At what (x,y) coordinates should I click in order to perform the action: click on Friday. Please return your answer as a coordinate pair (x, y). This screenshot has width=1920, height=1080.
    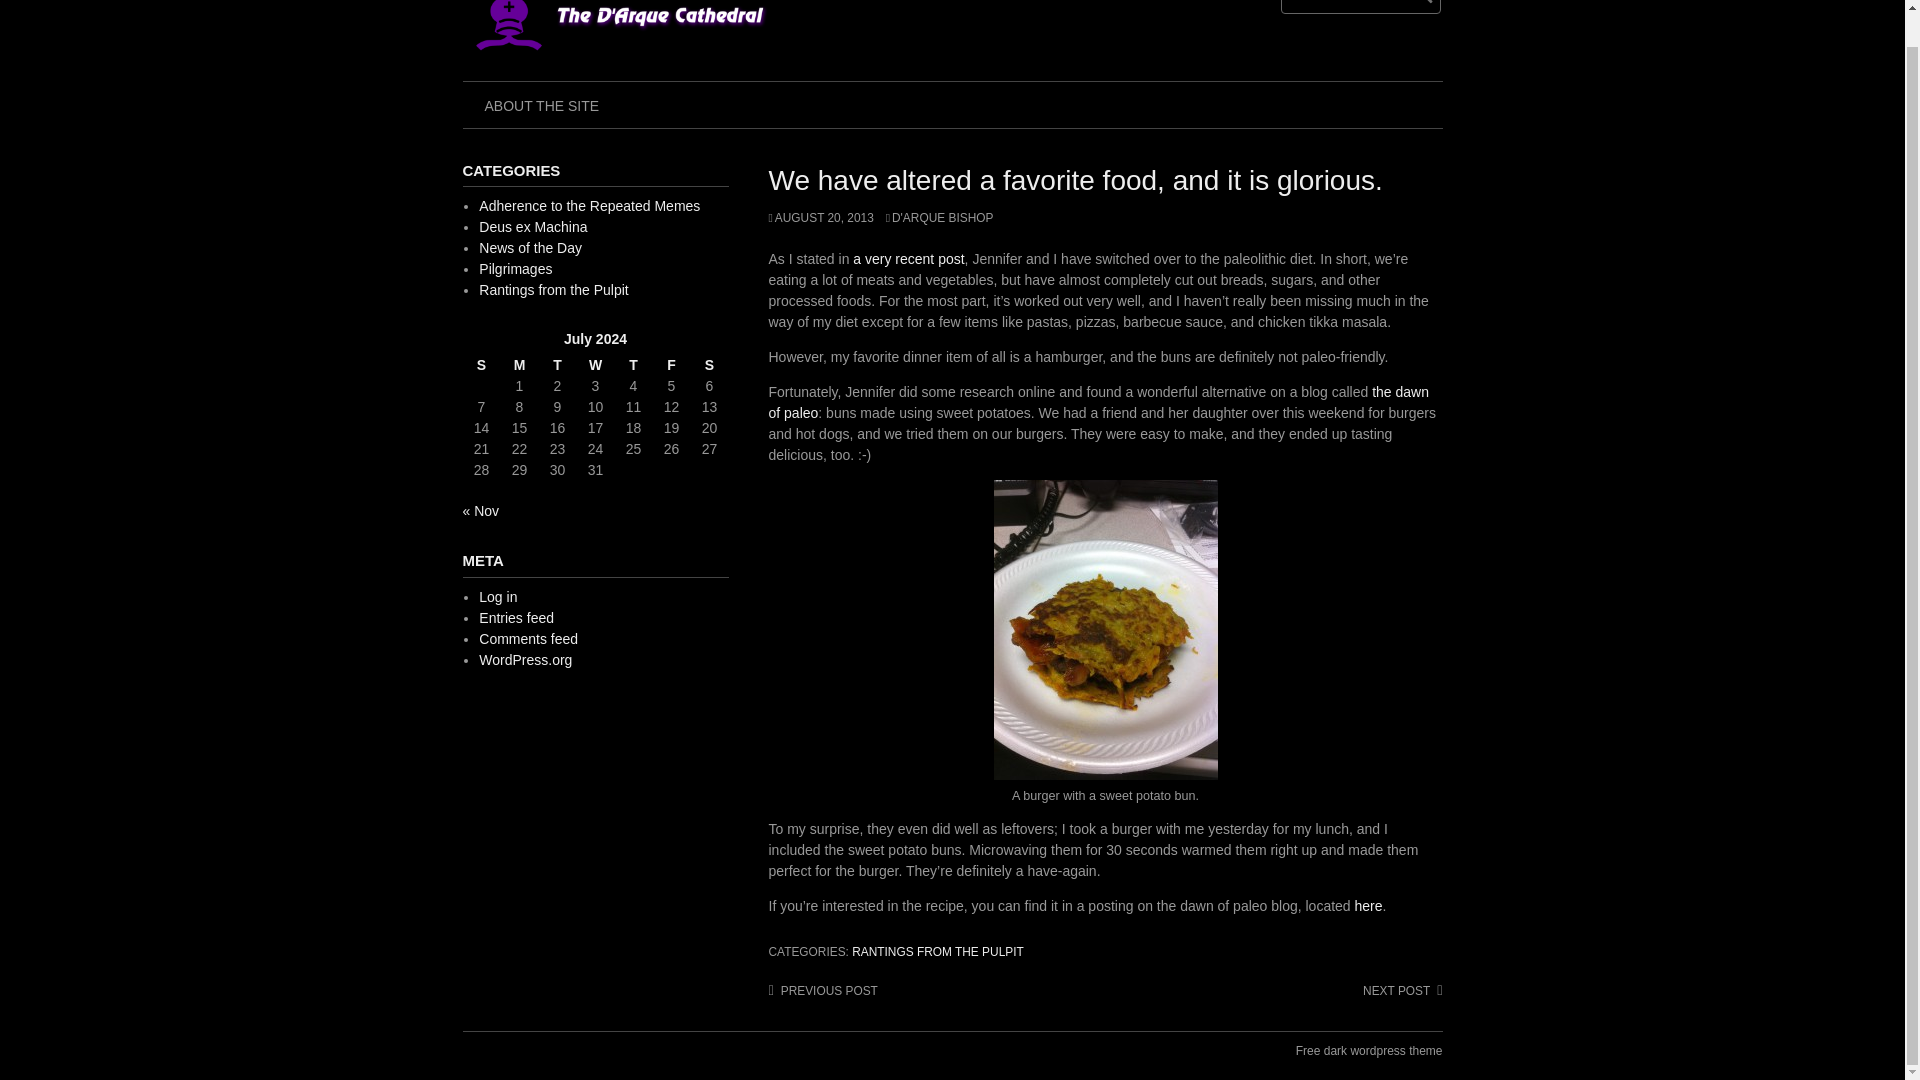
    Looking at the image, I should click on (670, 365).